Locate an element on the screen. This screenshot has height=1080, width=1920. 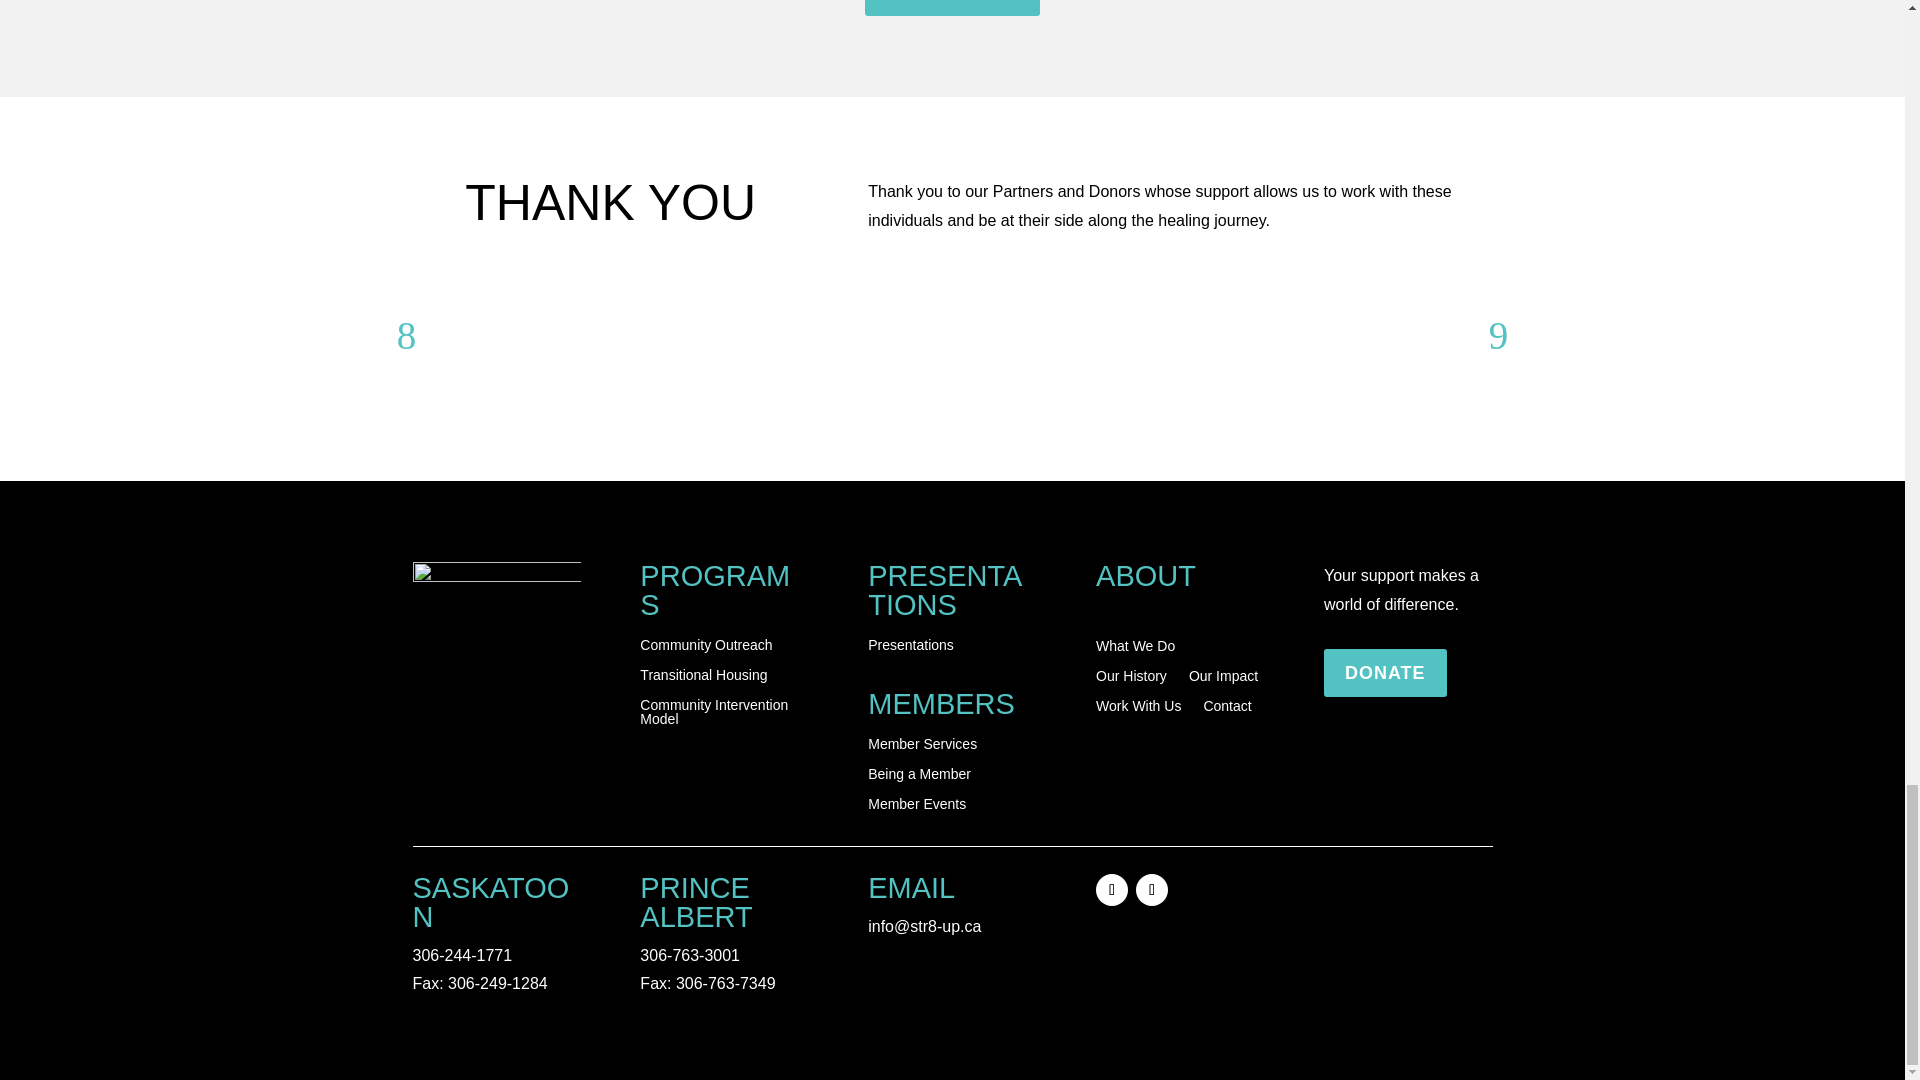
Stacked-Str8Up-Logo-White is located at coordinates (496, 626).